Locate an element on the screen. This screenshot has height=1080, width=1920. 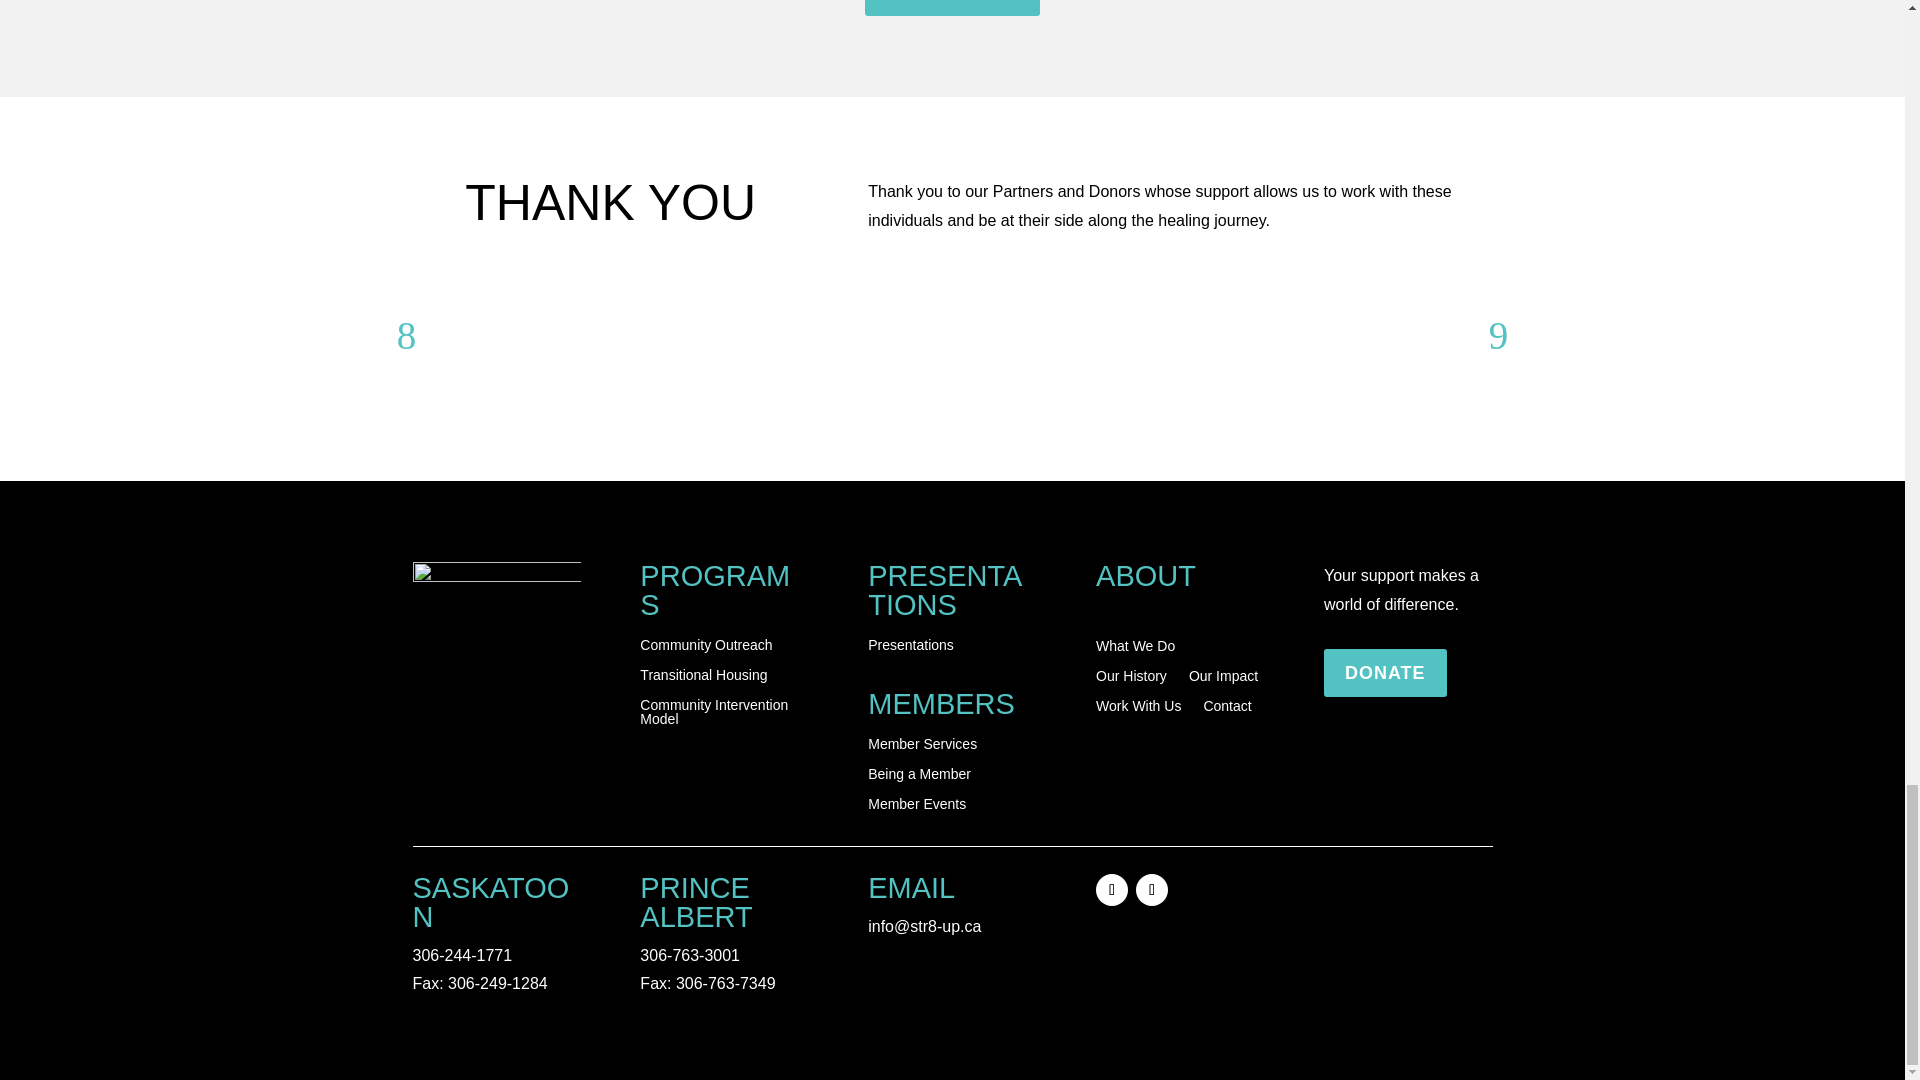
Stacked-Str8Up-Logo-White is located at coordinates (496, 626).